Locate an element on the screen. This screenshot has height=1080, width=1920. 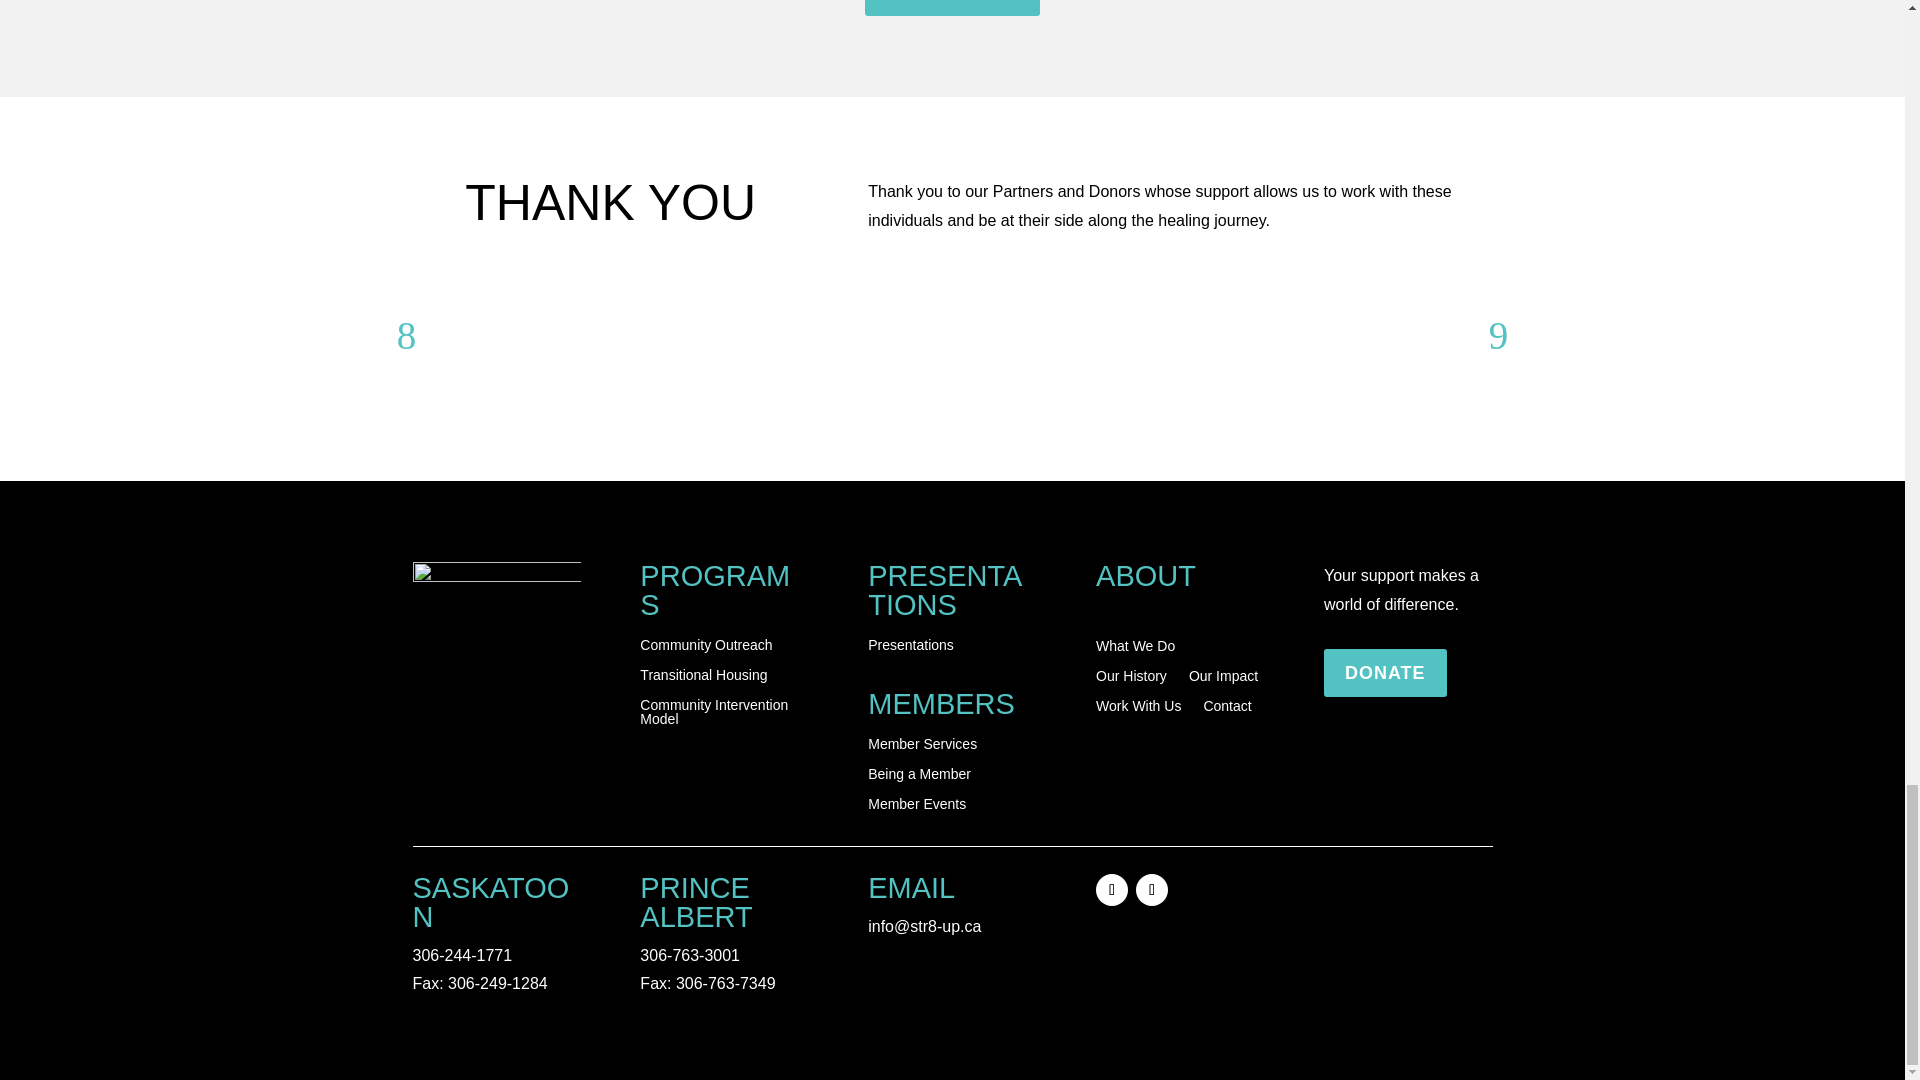
Stacked-Str8Up-Logo-White is located at coordinates (496, 626).